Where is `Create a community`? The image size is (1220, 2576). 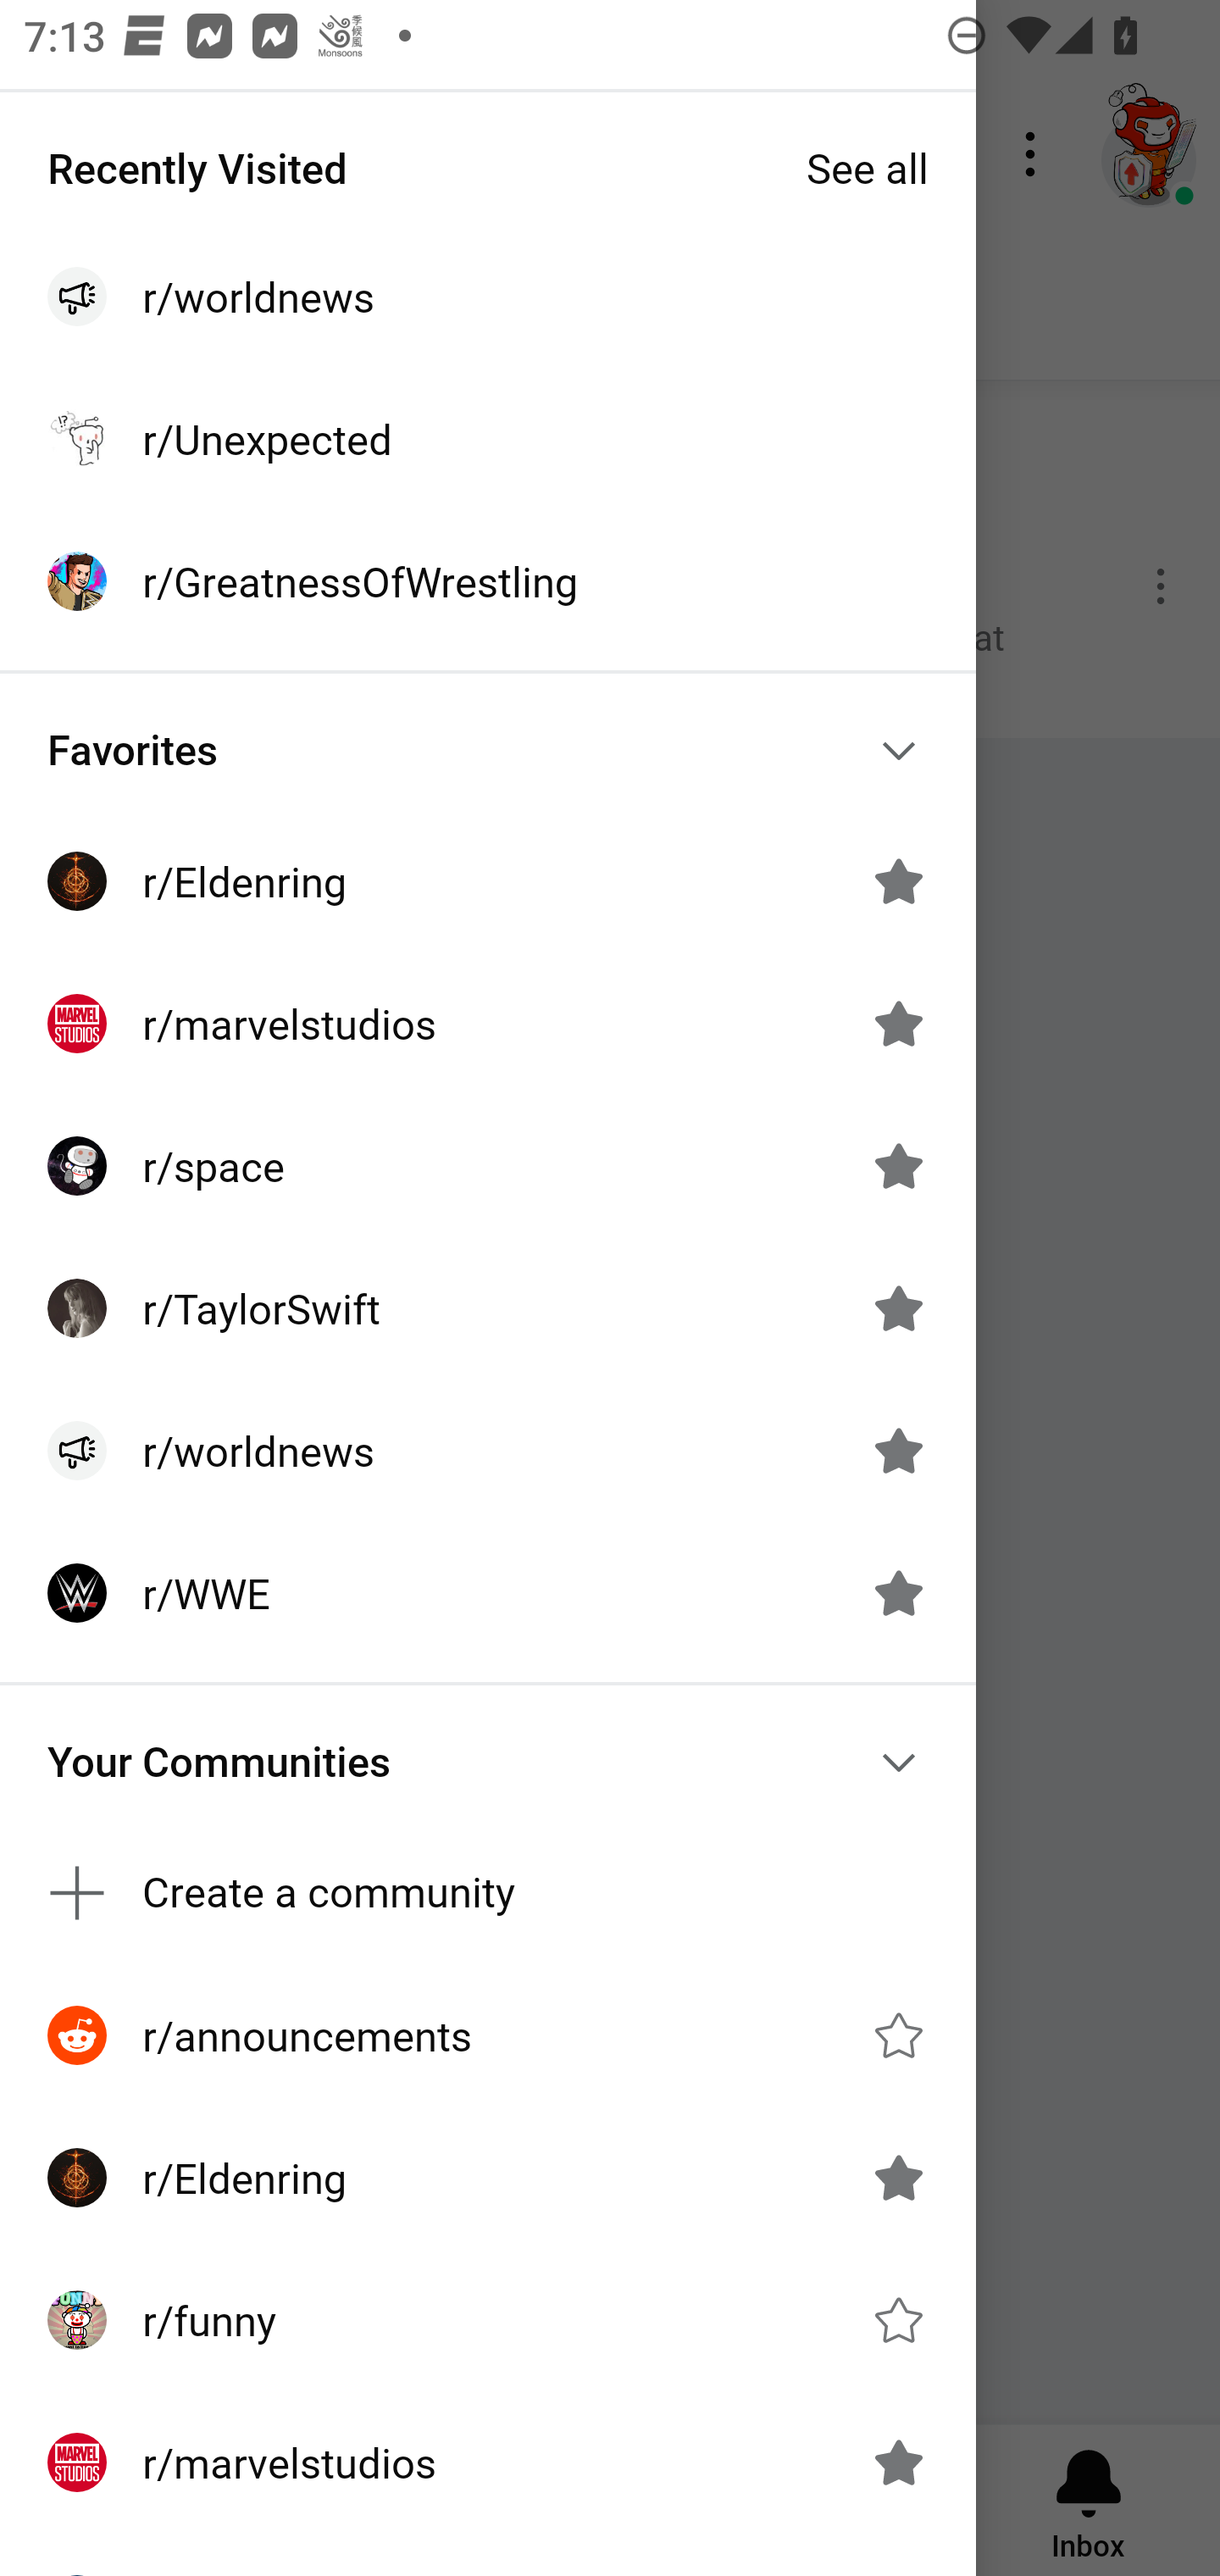
Create a community is located at coordinates (488, 1891).